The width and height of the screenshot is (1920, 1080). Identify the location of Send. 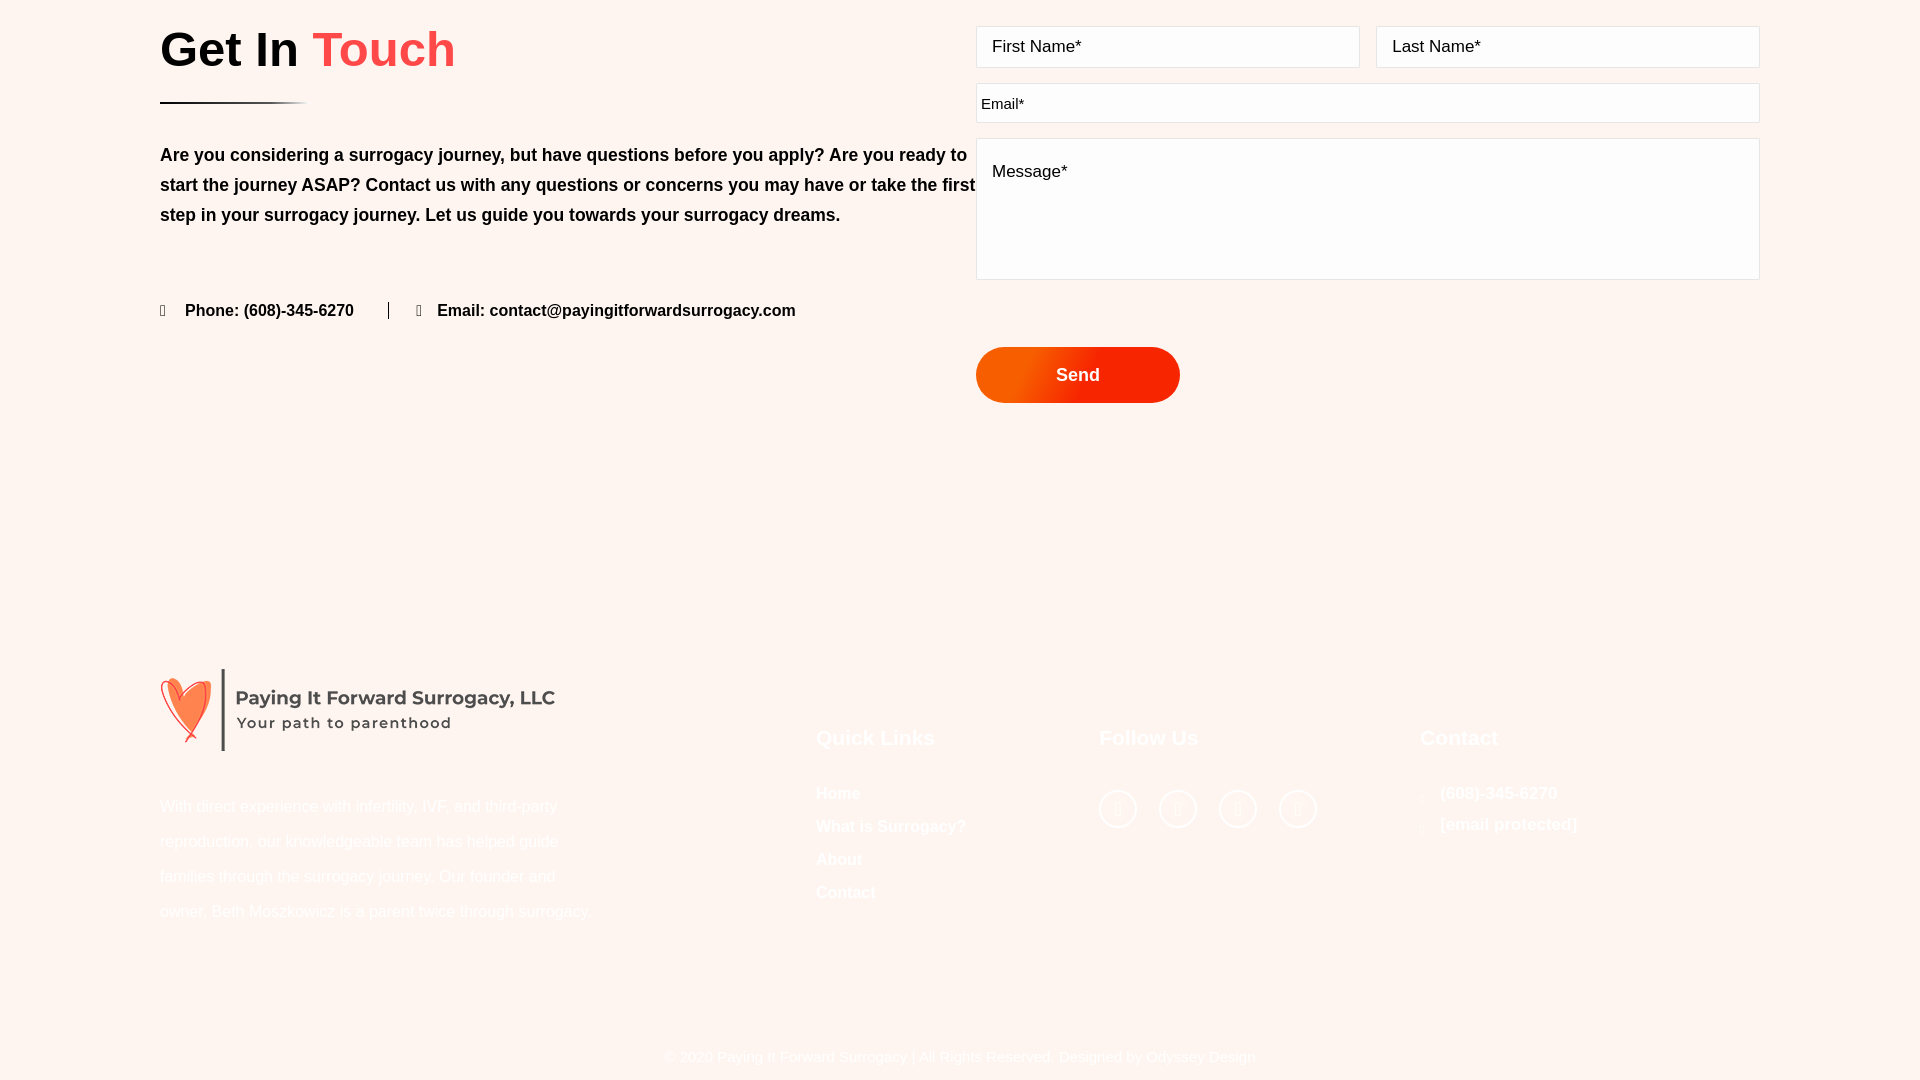
(1078, 374).